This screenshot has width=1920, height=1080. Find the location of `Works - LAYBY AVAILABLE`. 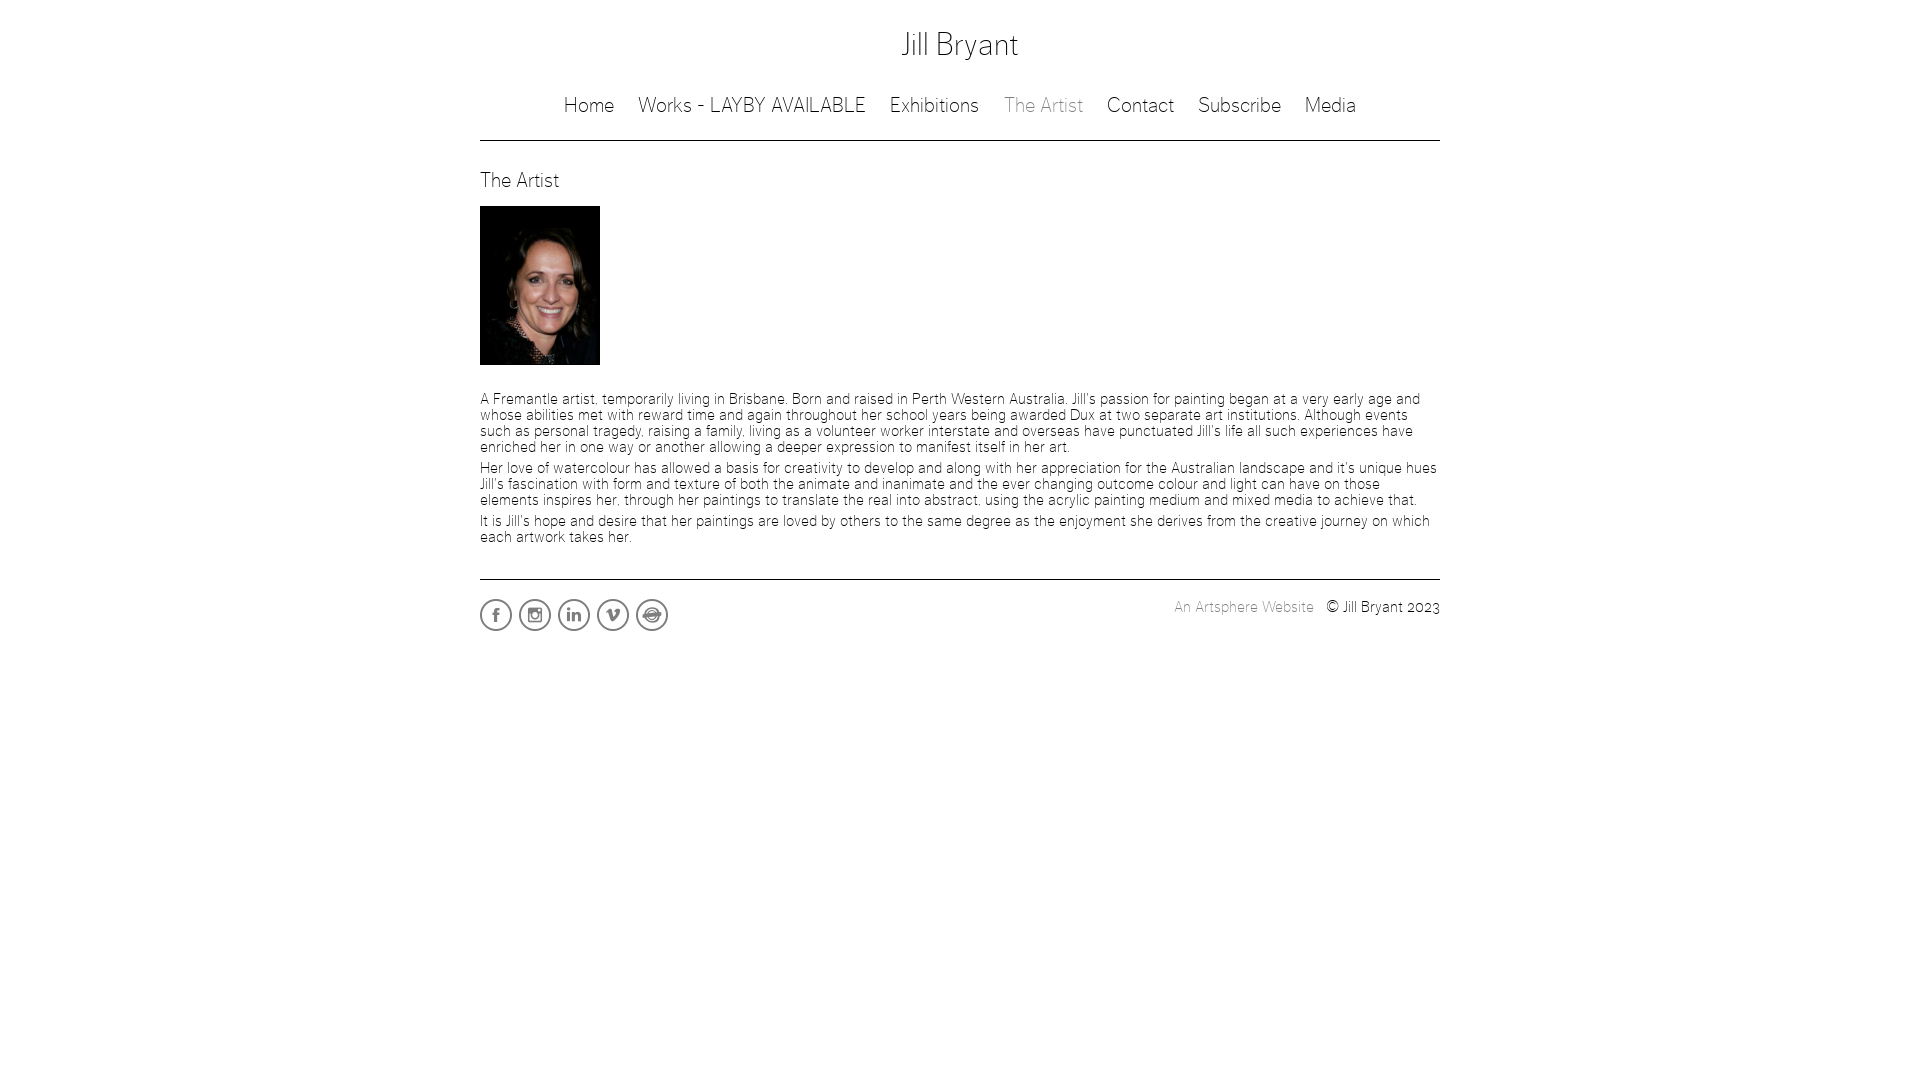

Works - LAYBY AVAILABLE is located at coordinates (752, 106).